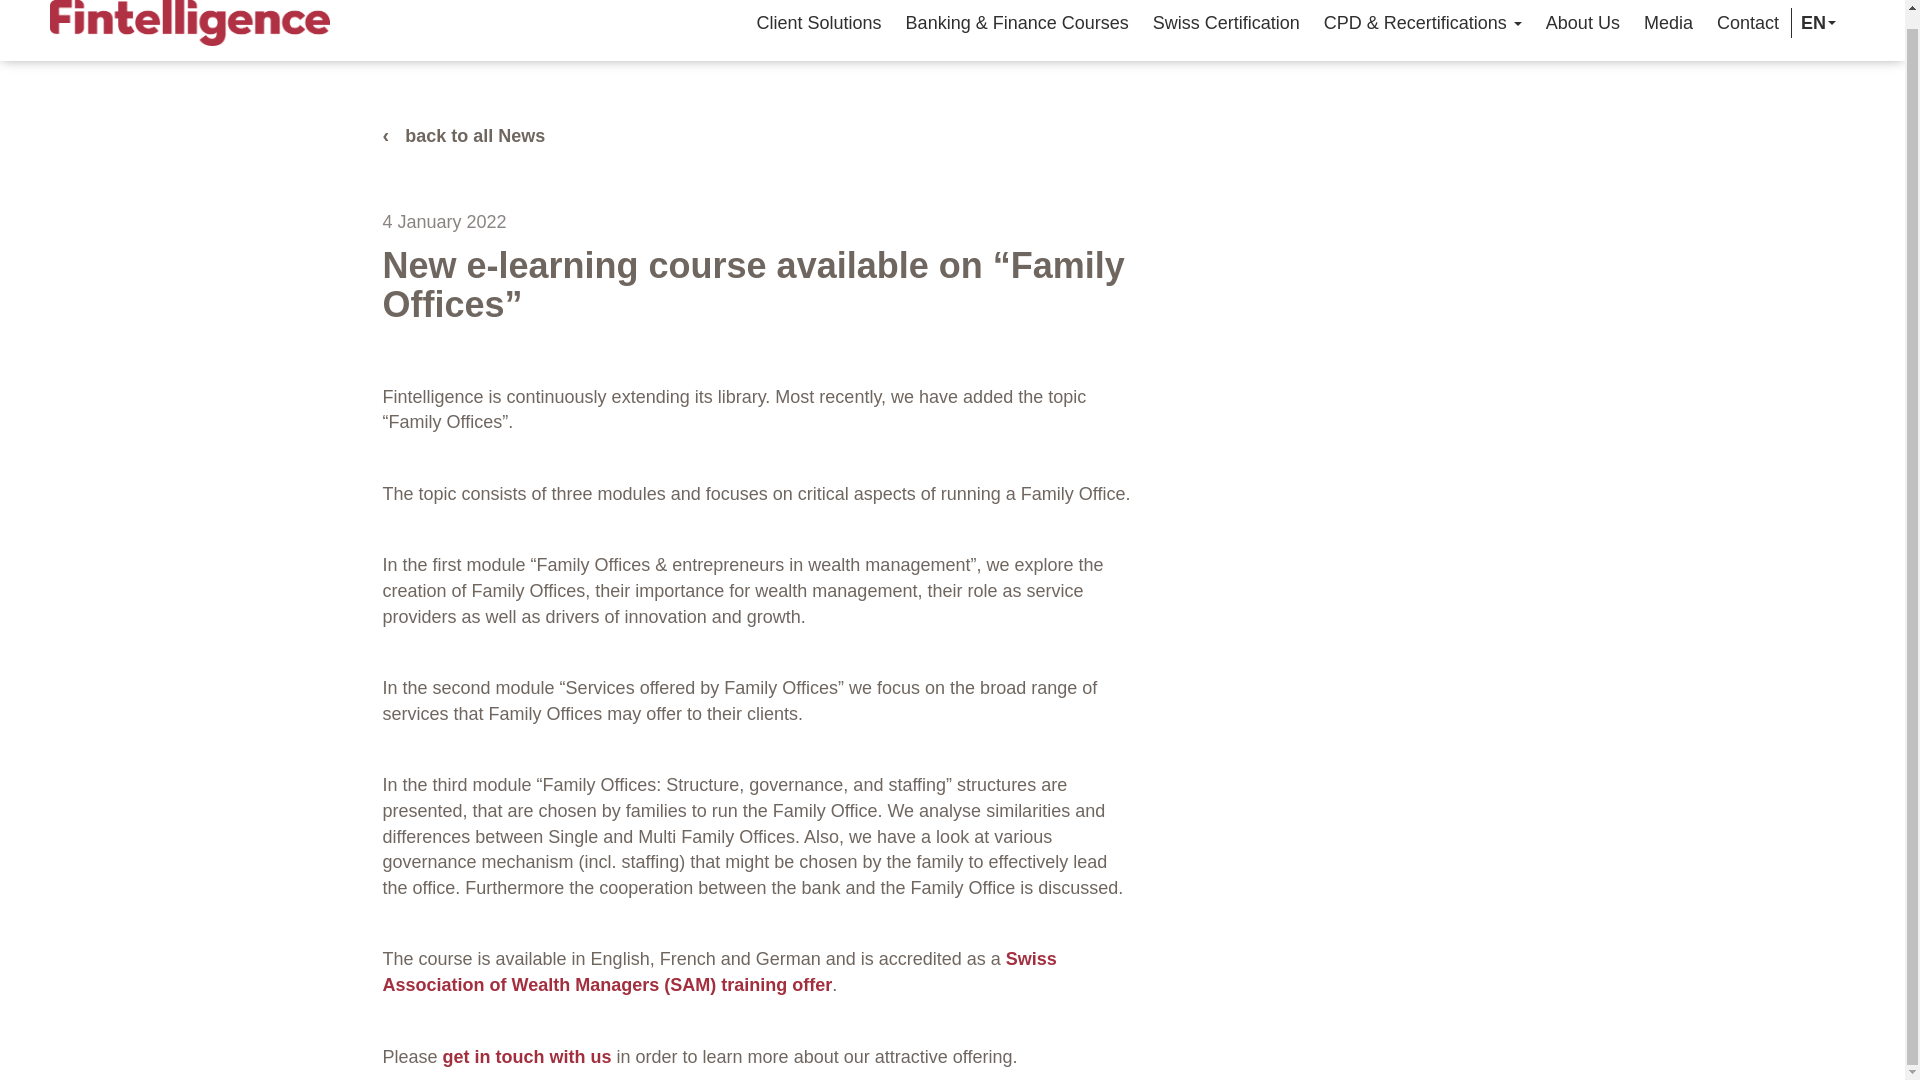 This screenshot has width=1920, height=1080. I want to click on About Us, so click(1583, 22).